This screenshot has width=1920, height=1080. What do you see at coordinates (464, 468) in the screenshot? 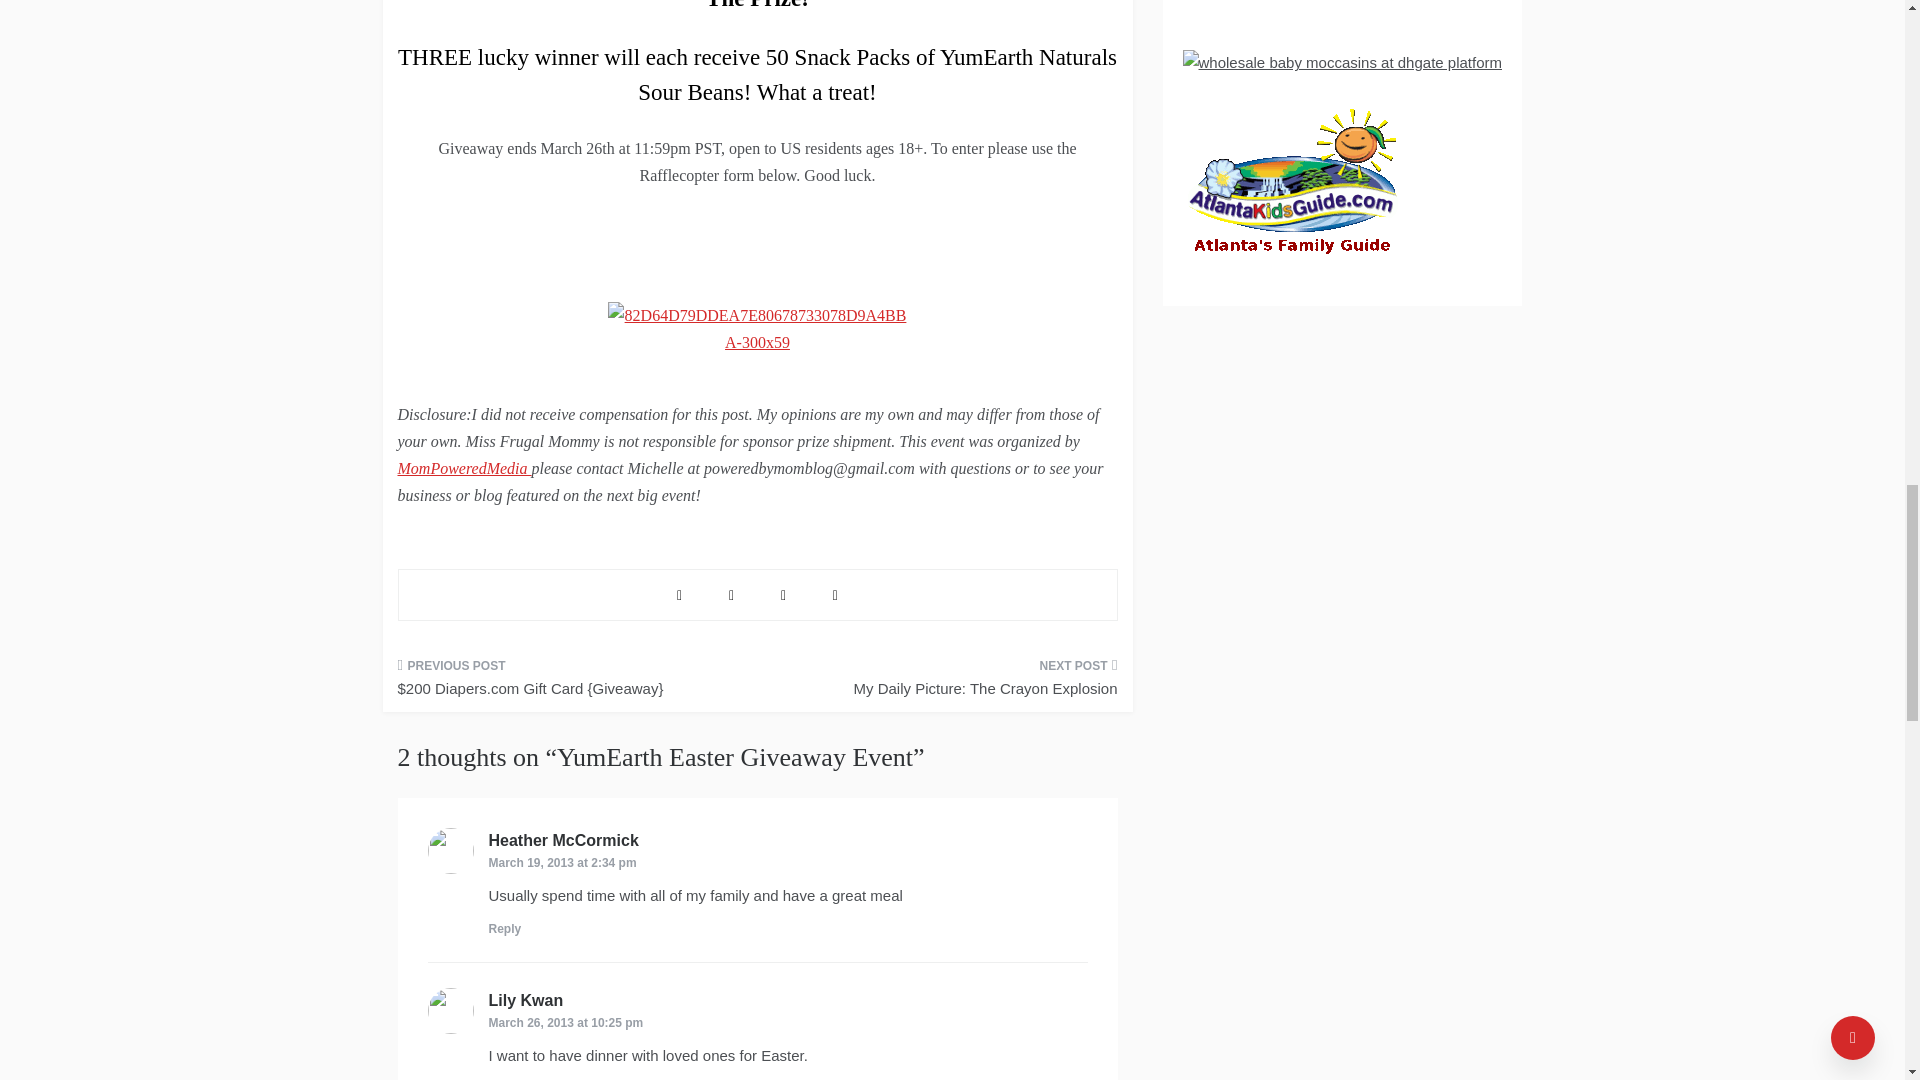
I see `MomPoweredMedia` at bounding box center [464, 468].